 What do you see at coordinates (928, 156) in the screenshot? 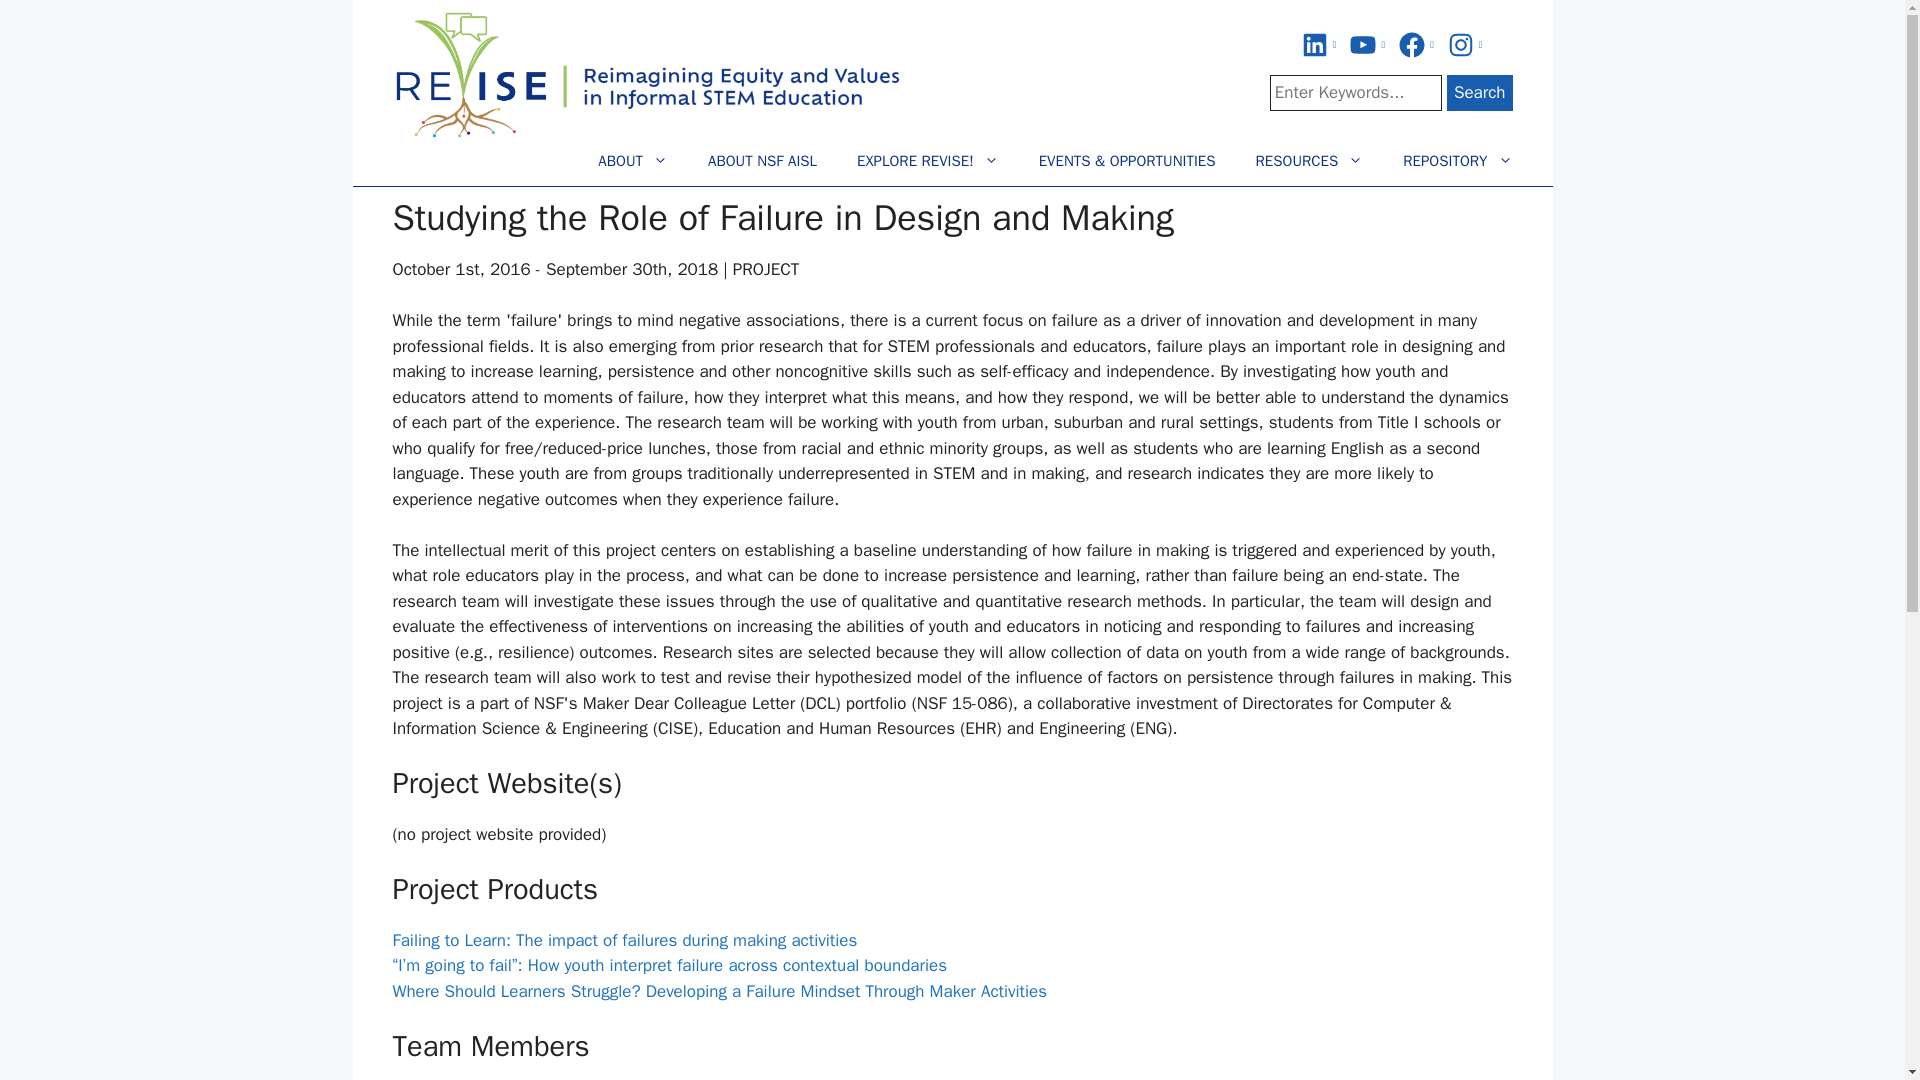
I see `EXPLORE REVISE!` at bounding box center [928, 156].